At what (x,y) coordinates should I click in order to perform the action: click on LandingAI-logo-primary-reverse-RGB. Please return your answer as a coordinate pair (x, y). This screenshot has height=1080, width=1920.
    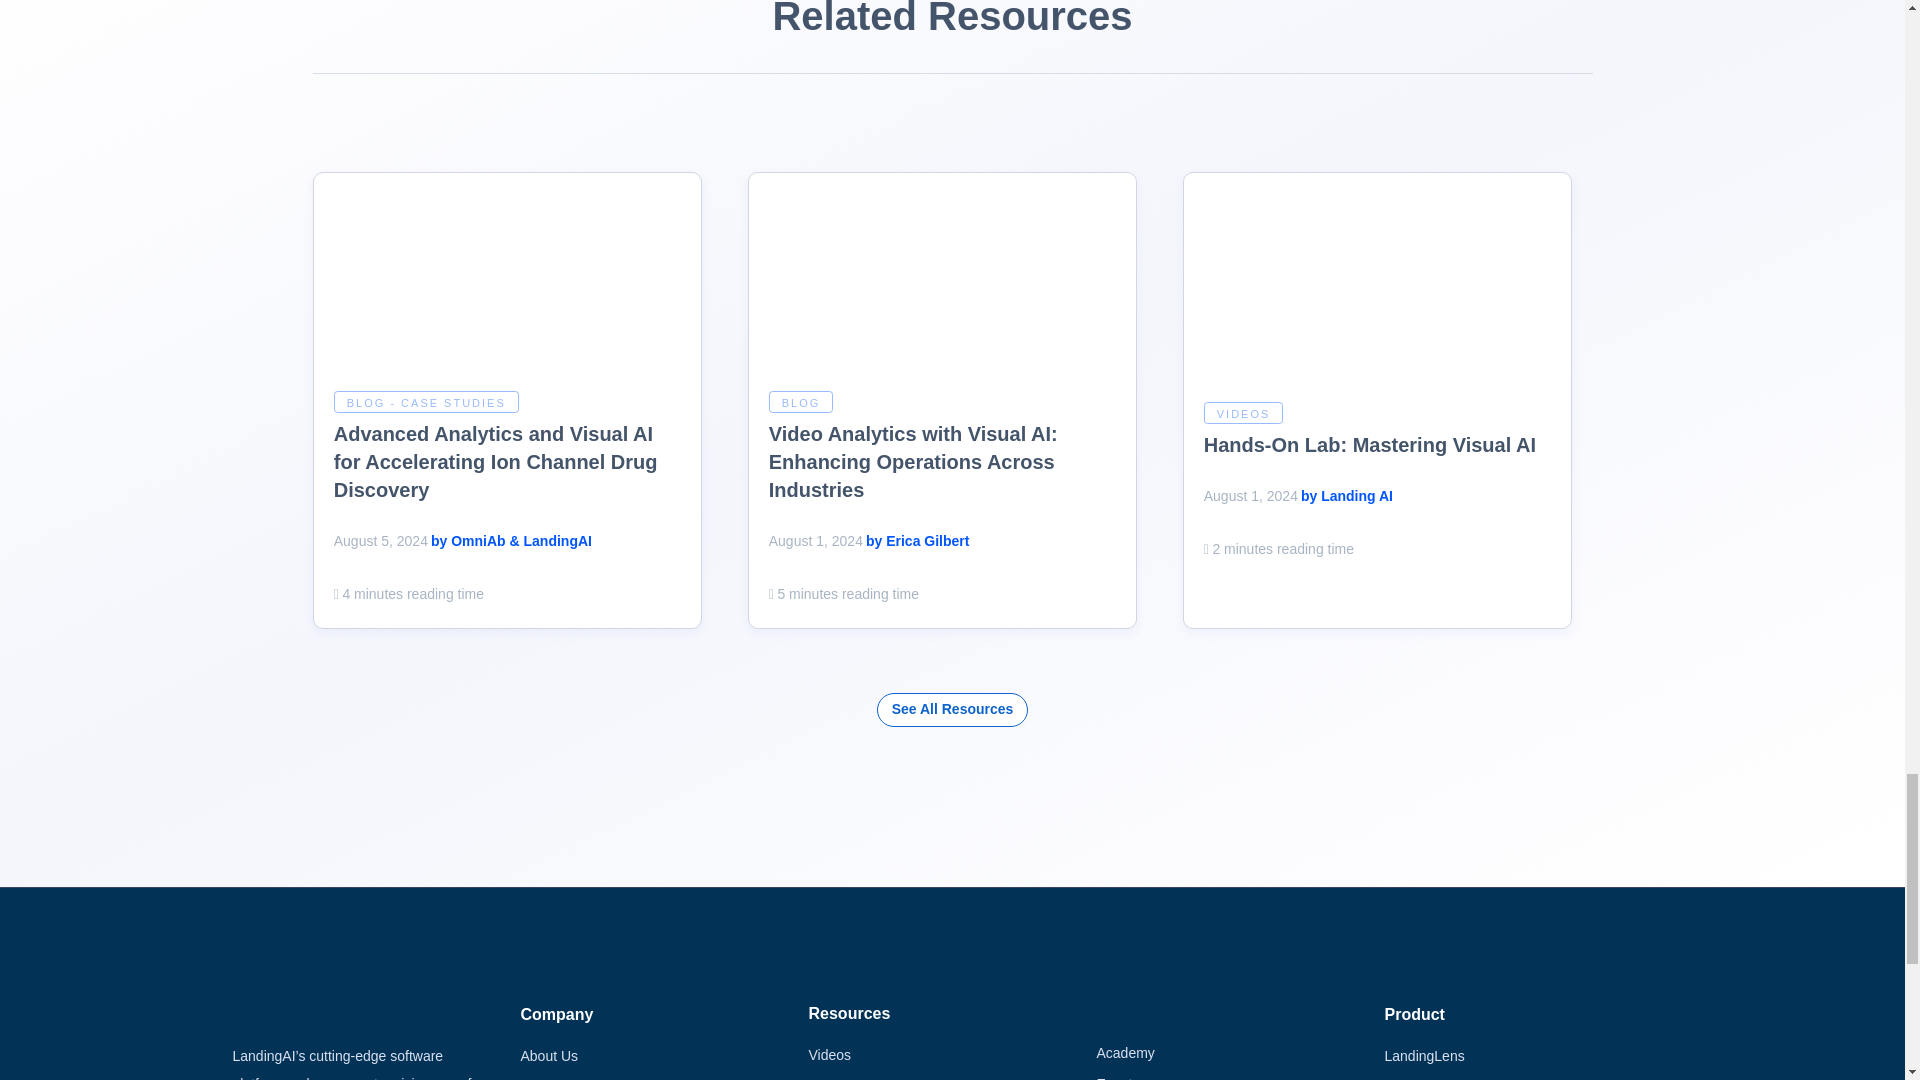
    Looking at the image, I should click on (316, 1010).